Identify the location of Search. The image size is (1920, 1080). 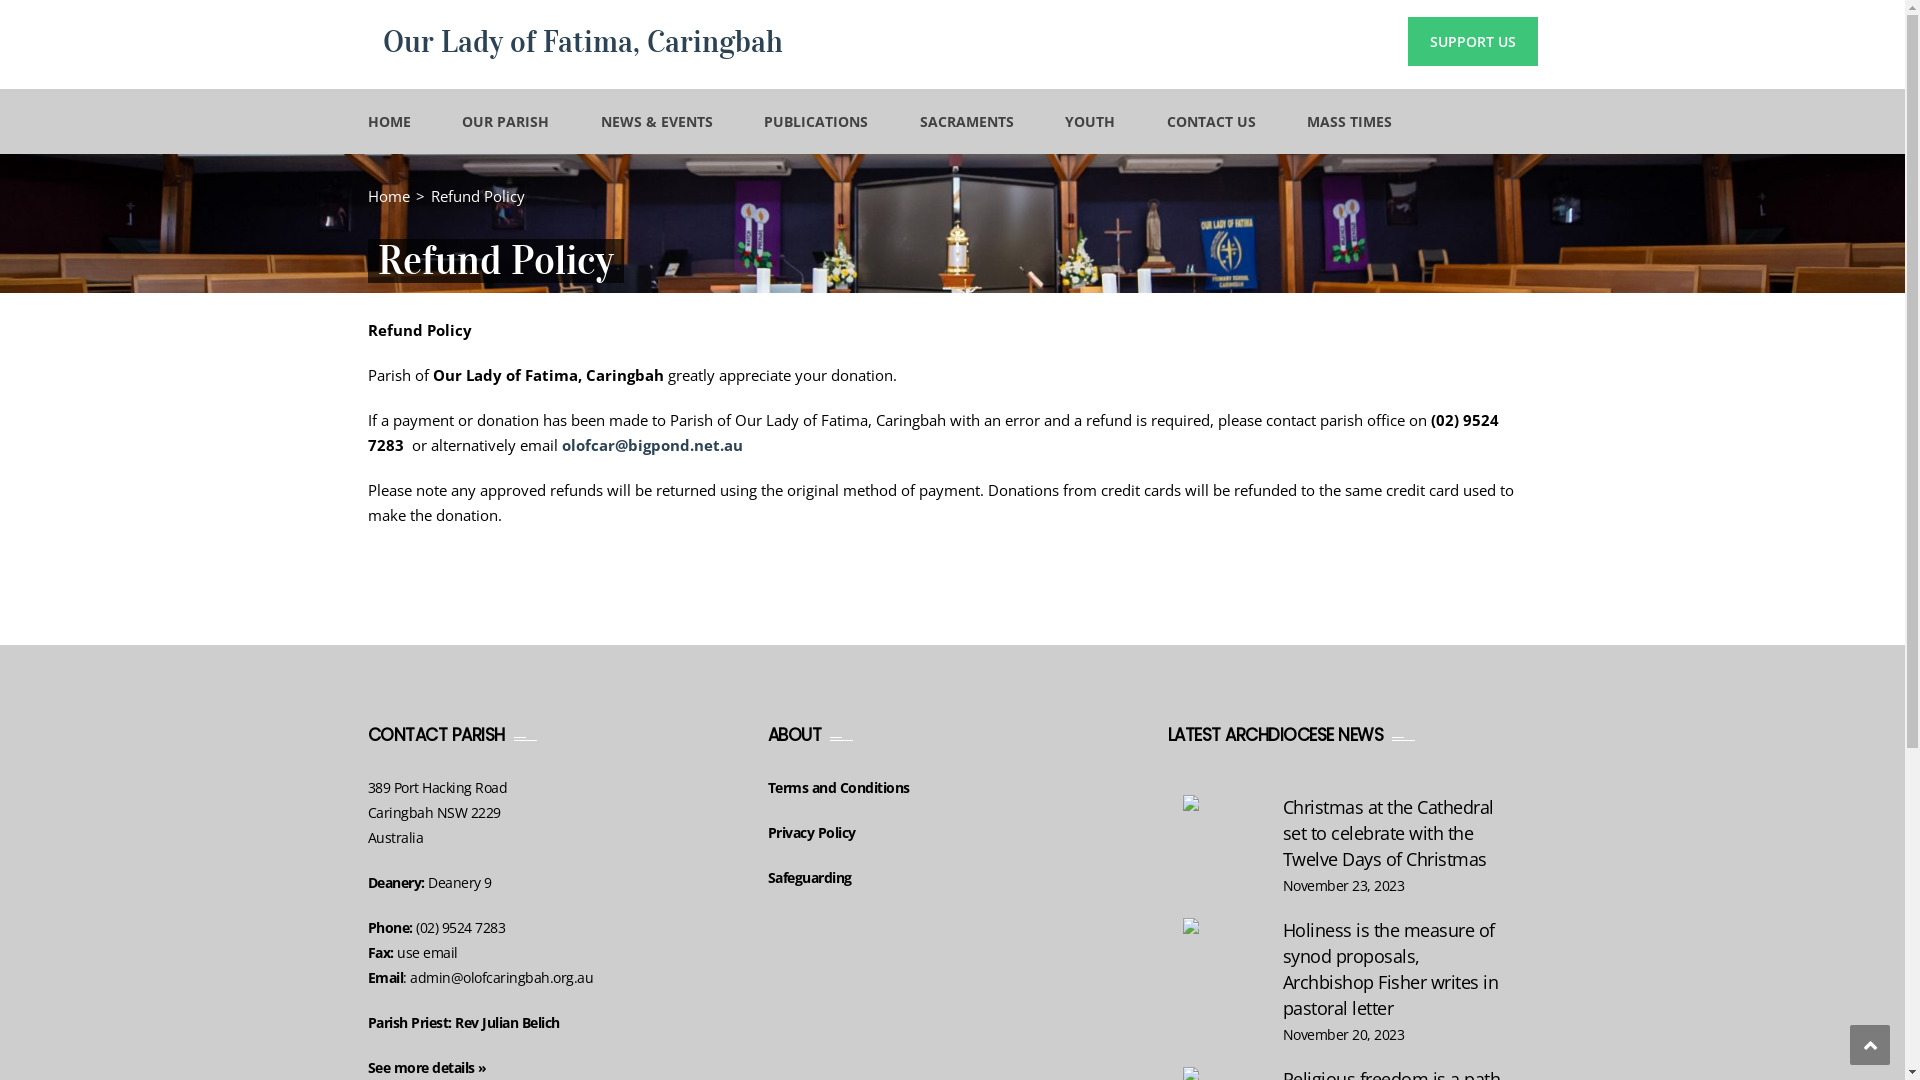
(1510, 212).